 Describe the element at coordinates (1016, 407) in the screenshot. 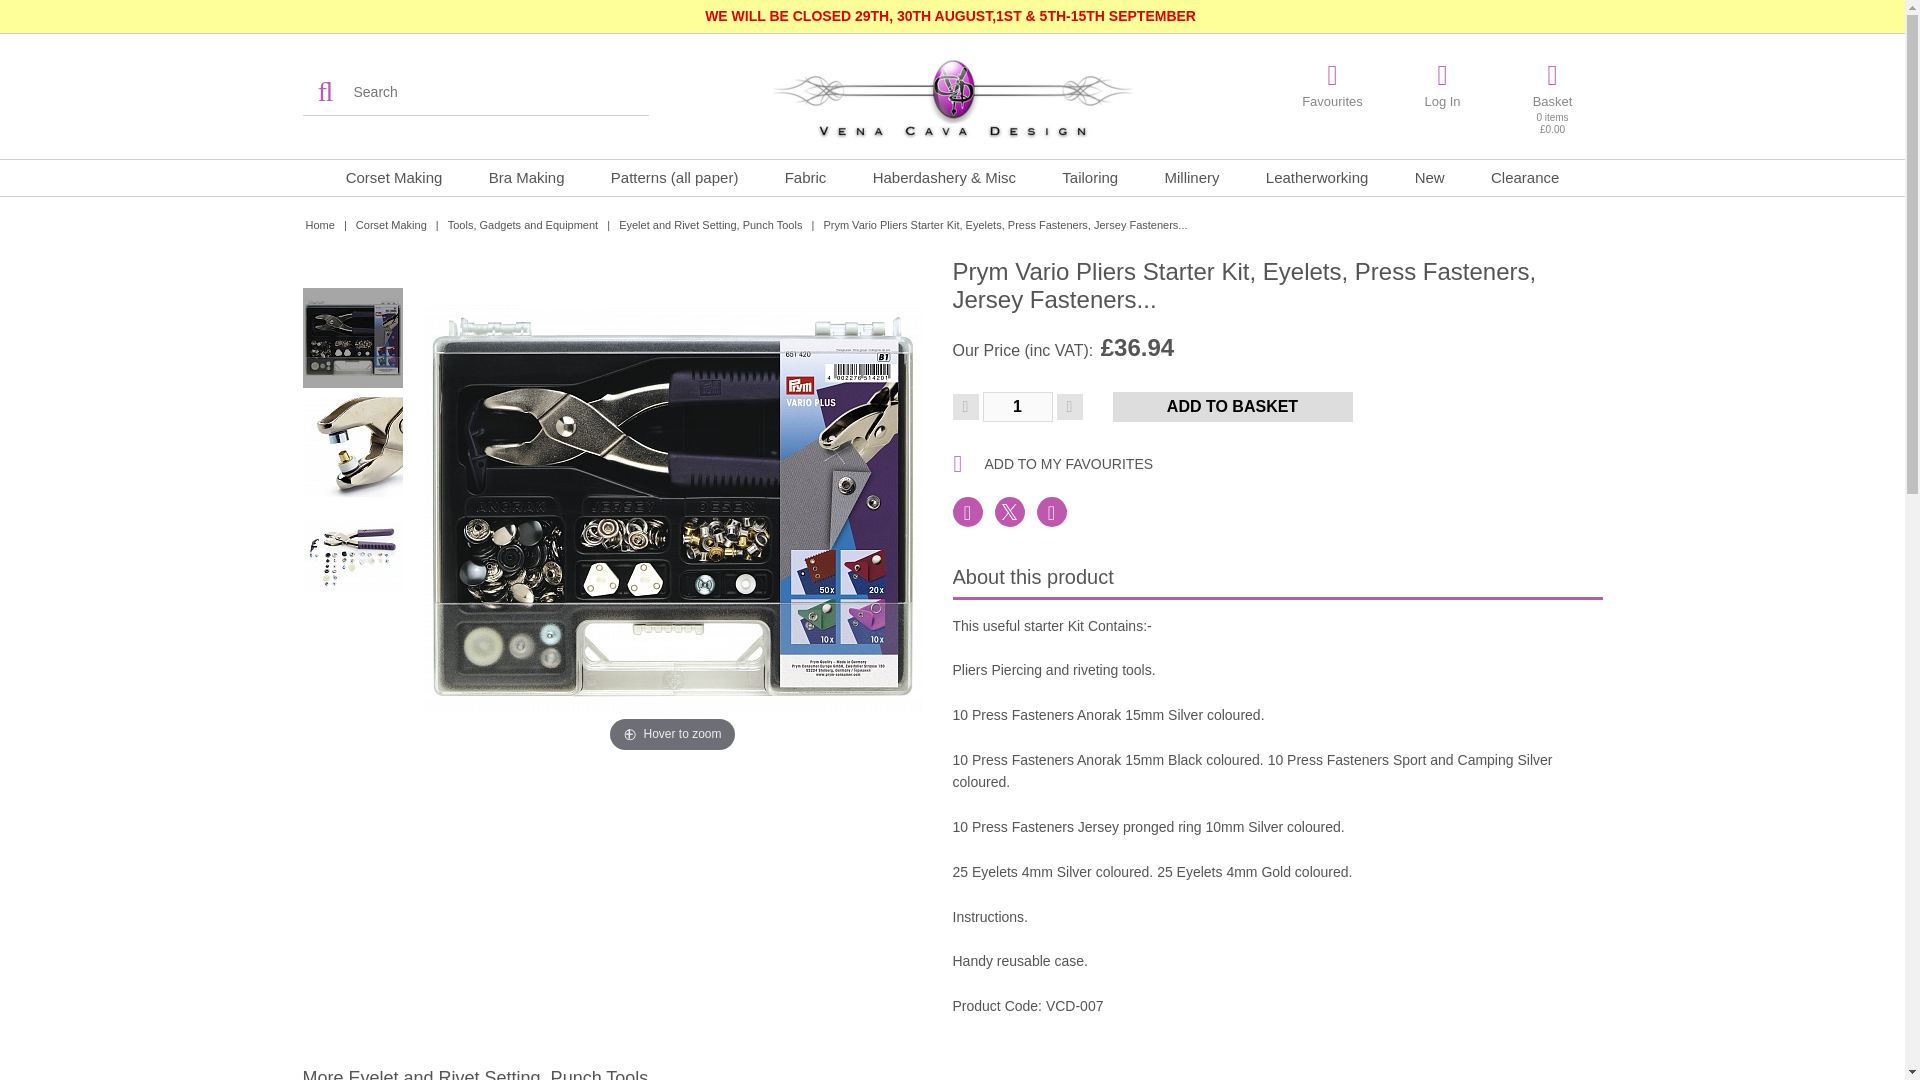

I see `1` at that location.